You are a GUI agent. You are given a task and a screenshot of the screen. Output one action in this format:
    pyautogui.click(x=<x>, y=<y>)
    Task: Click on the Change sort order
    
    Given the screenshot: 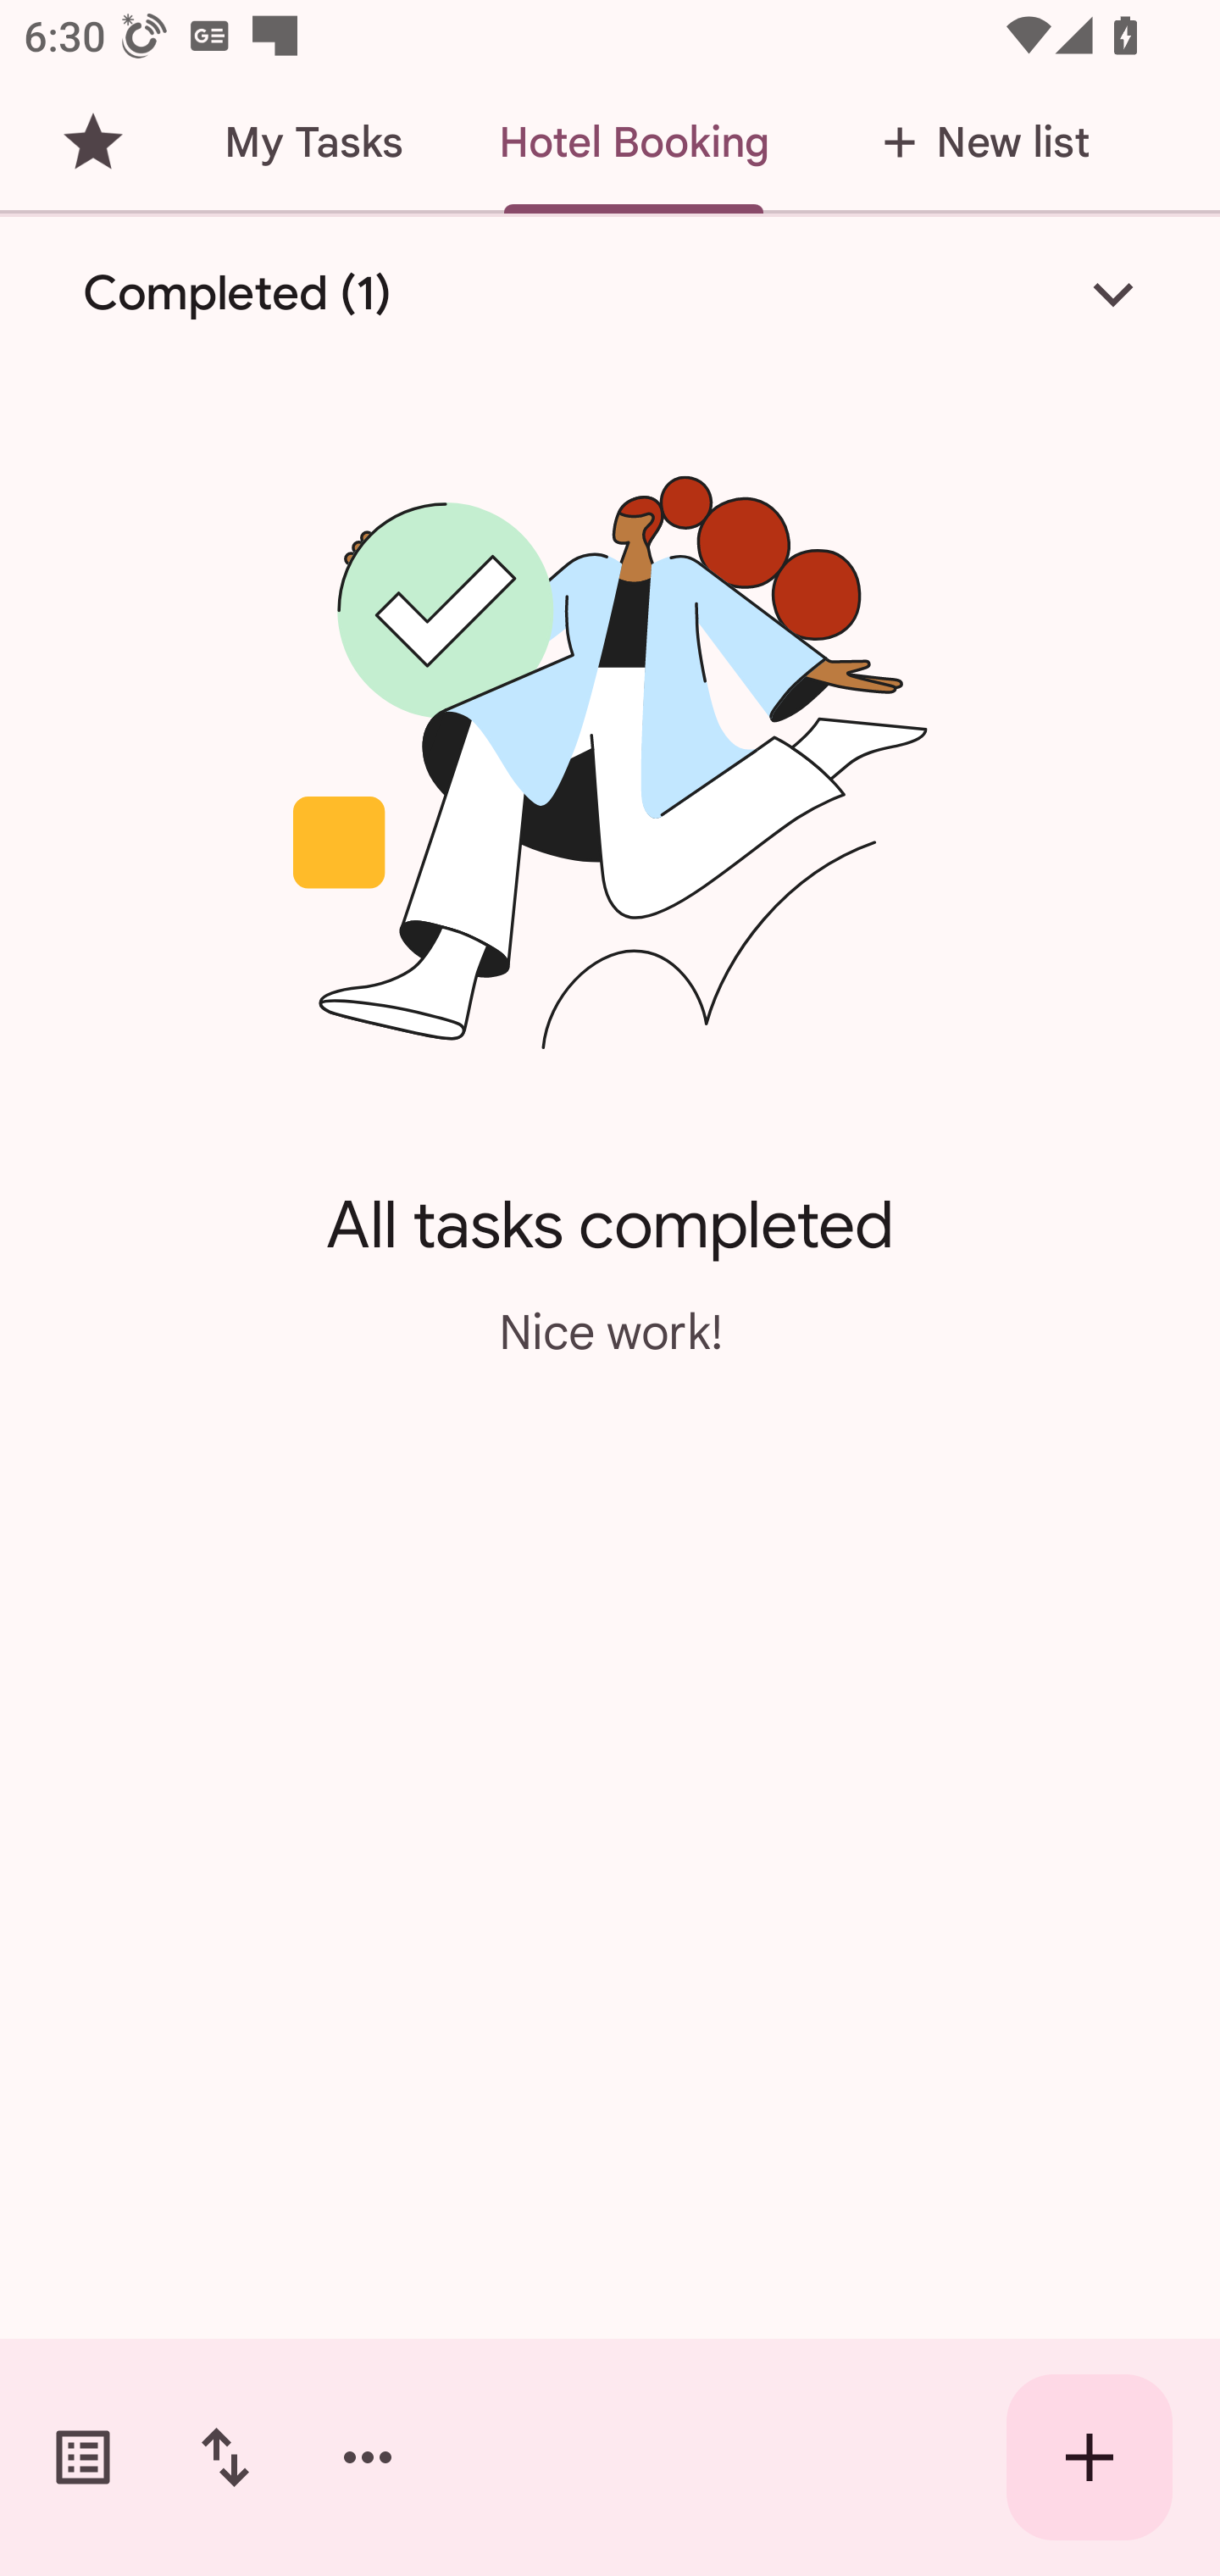 What is the action you would take?
    pyautogui.click(x=225, y=2457)
    